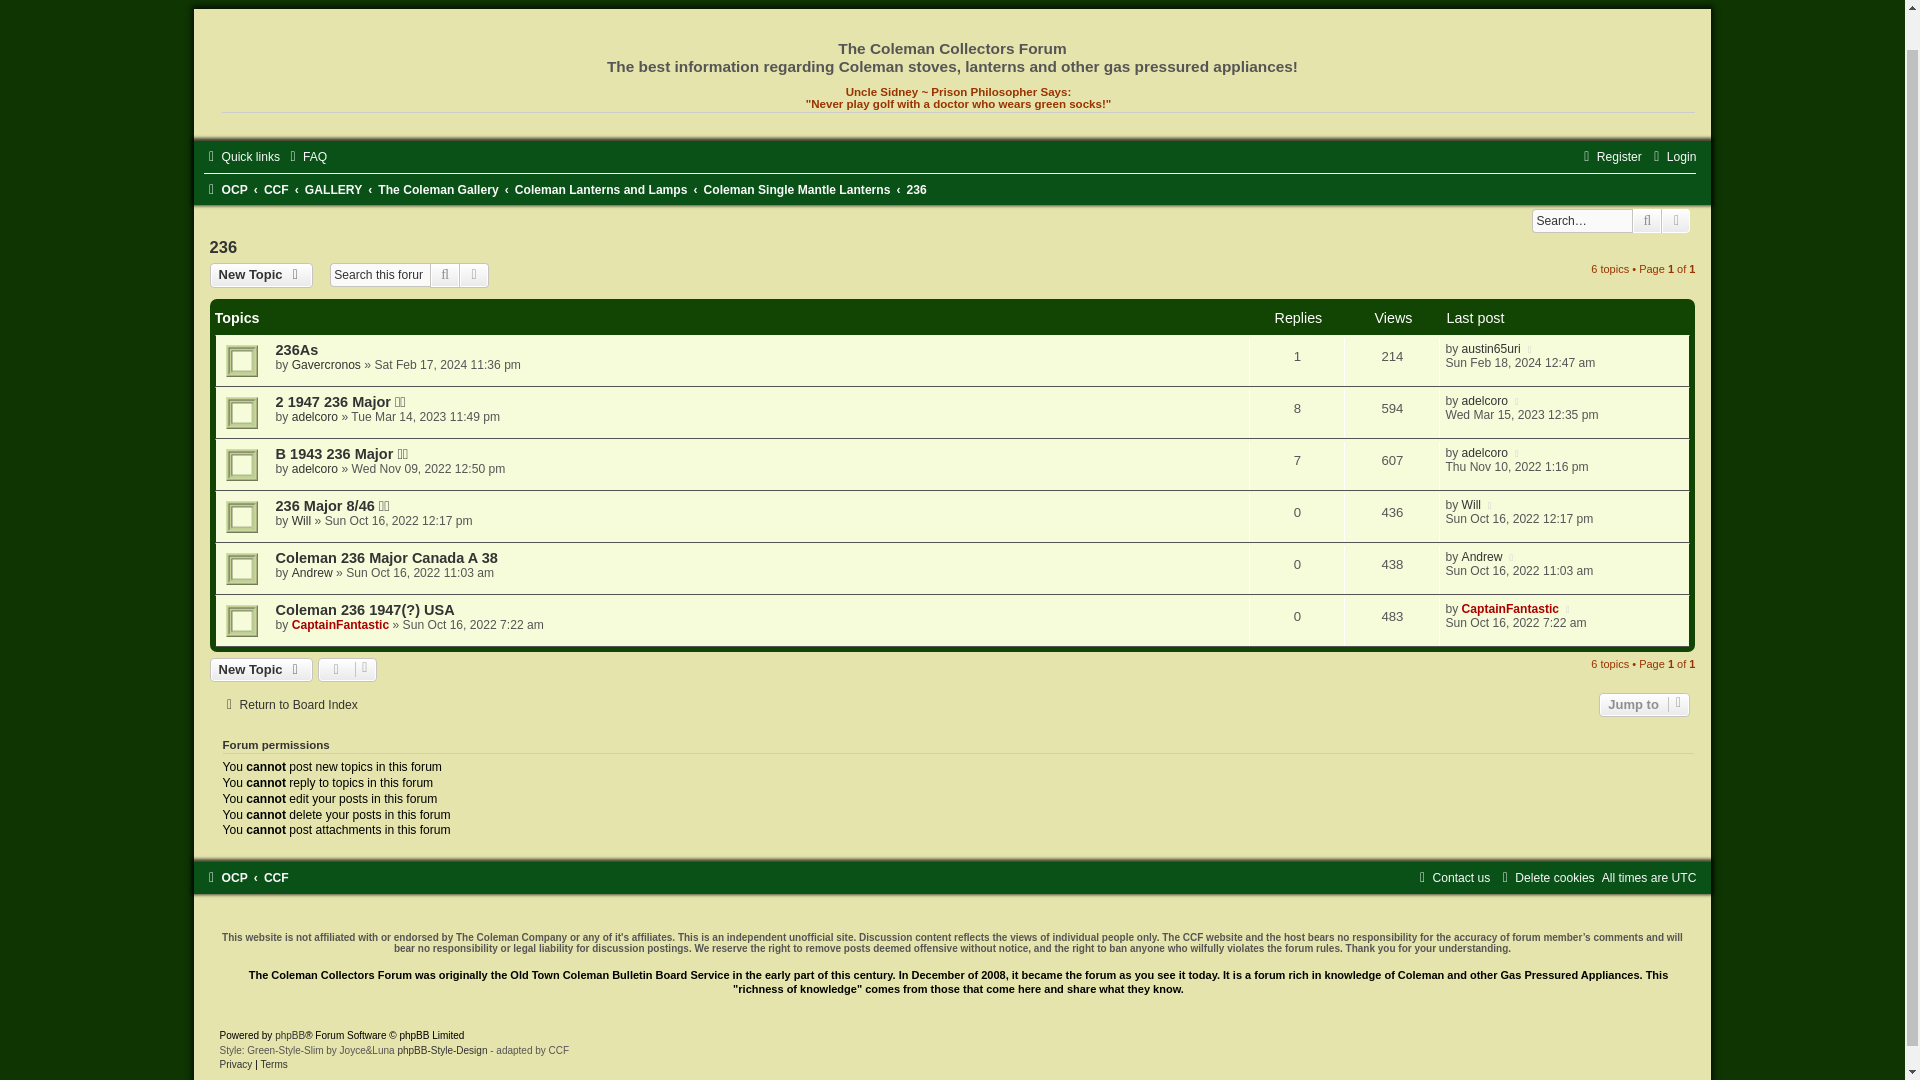  Describe the element at coordinates (916, 189) in the screenshot. I see `236` at that location.